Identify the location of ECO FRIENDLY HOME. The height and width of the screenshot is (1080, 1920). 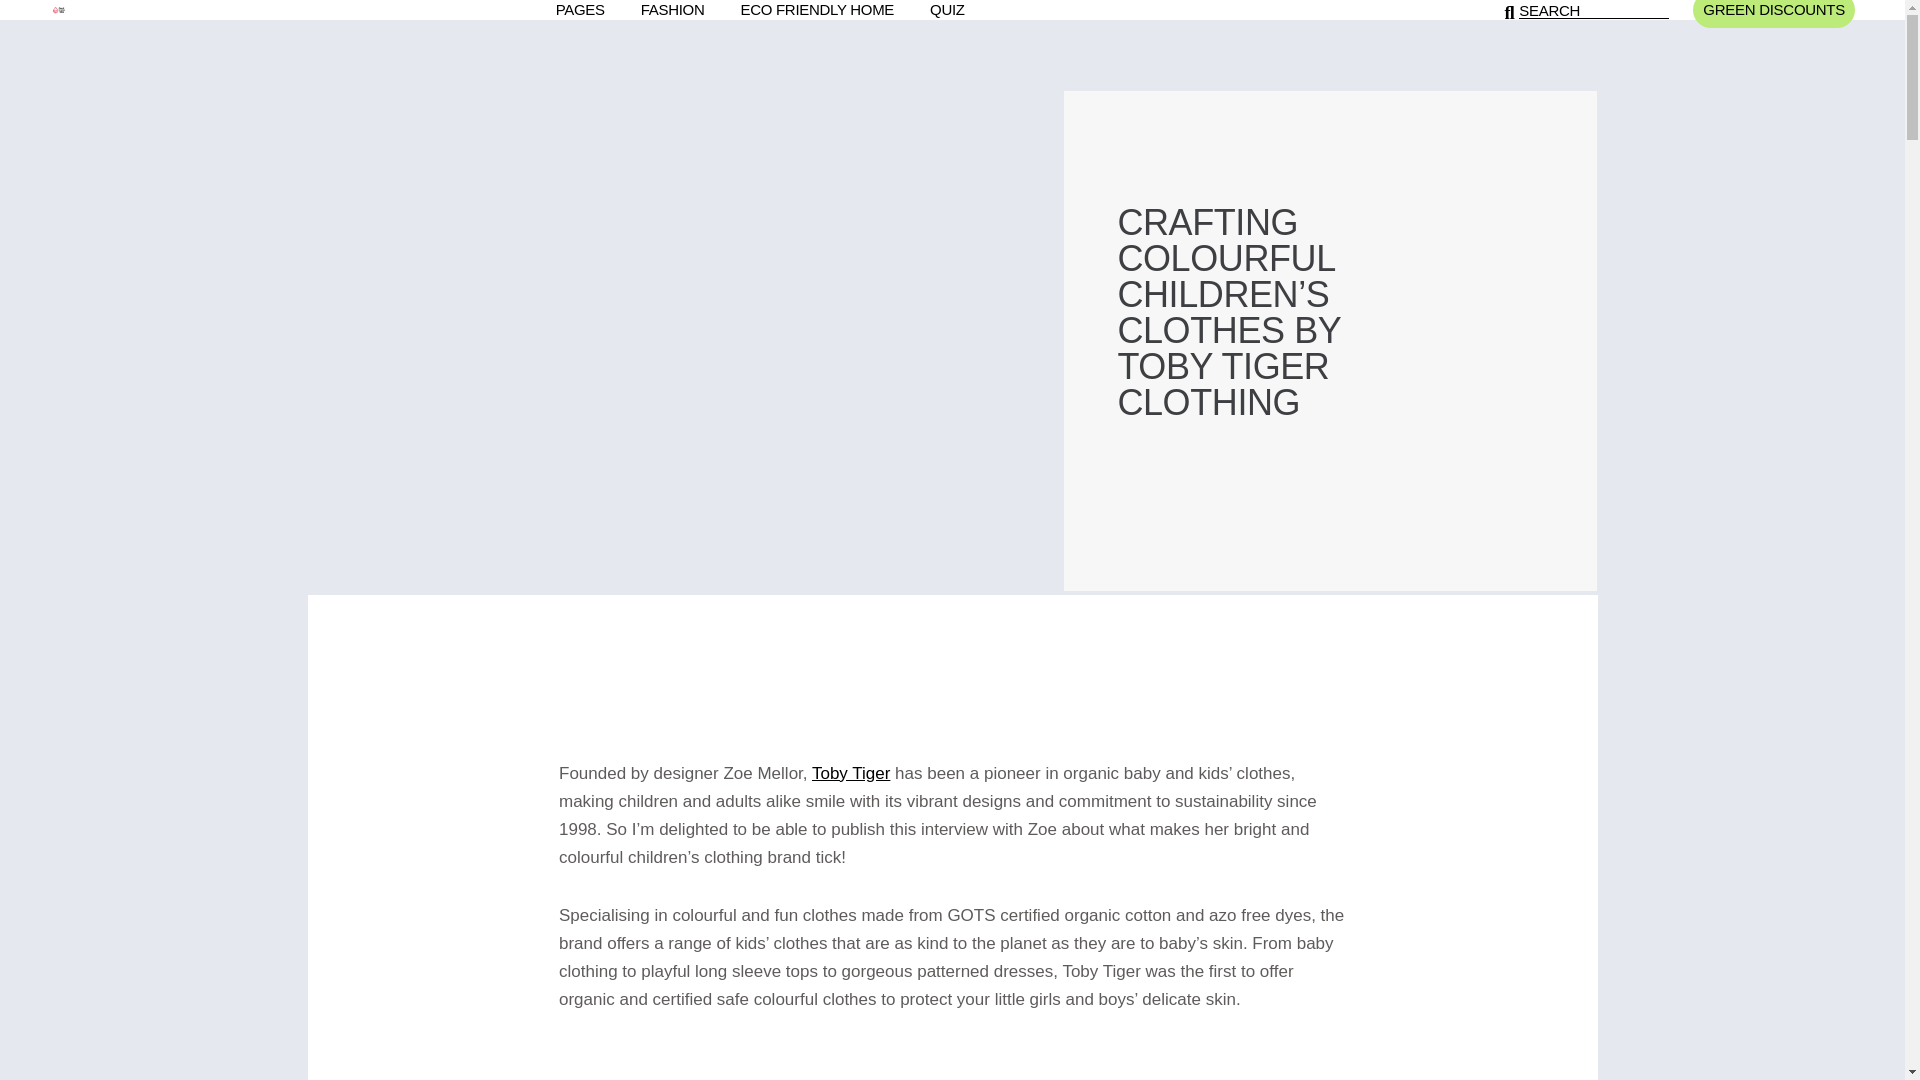
(818, 10).